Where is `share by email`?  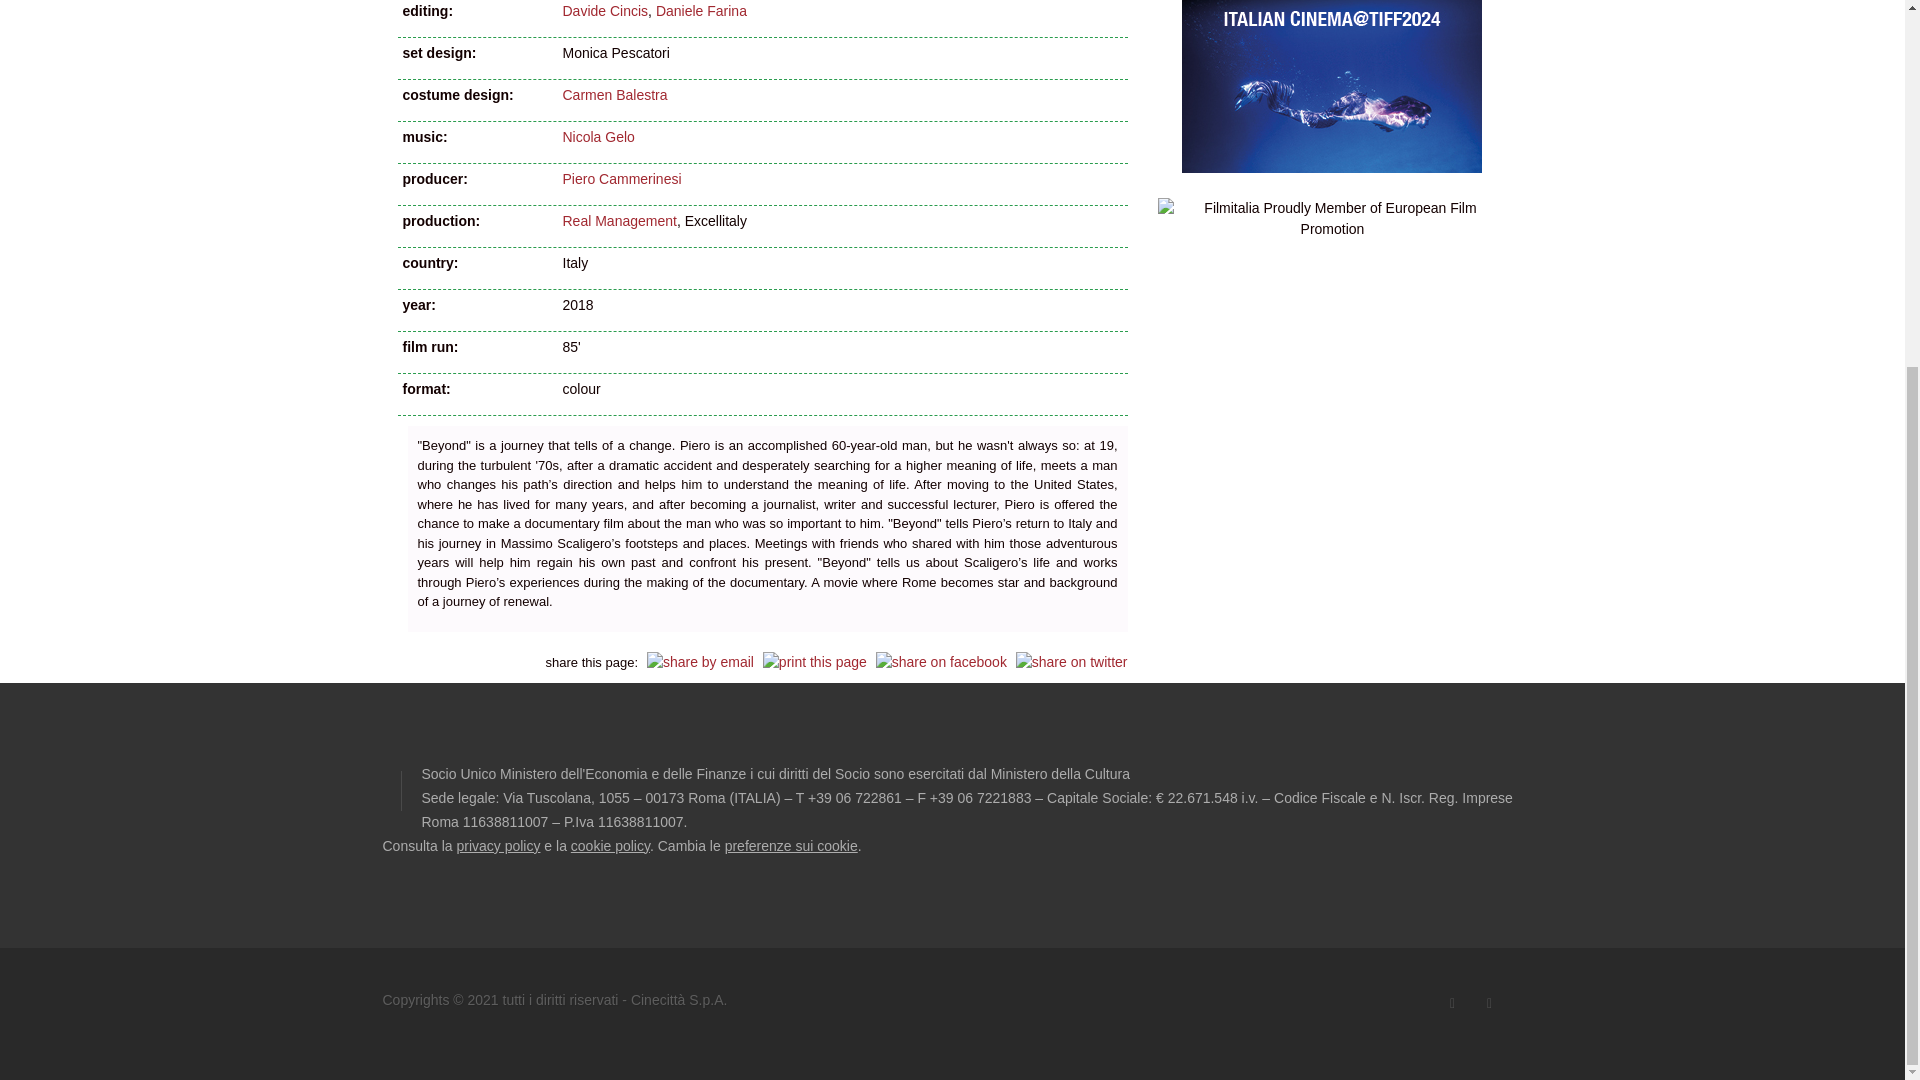 share by email is located at coordinates (700, 662).